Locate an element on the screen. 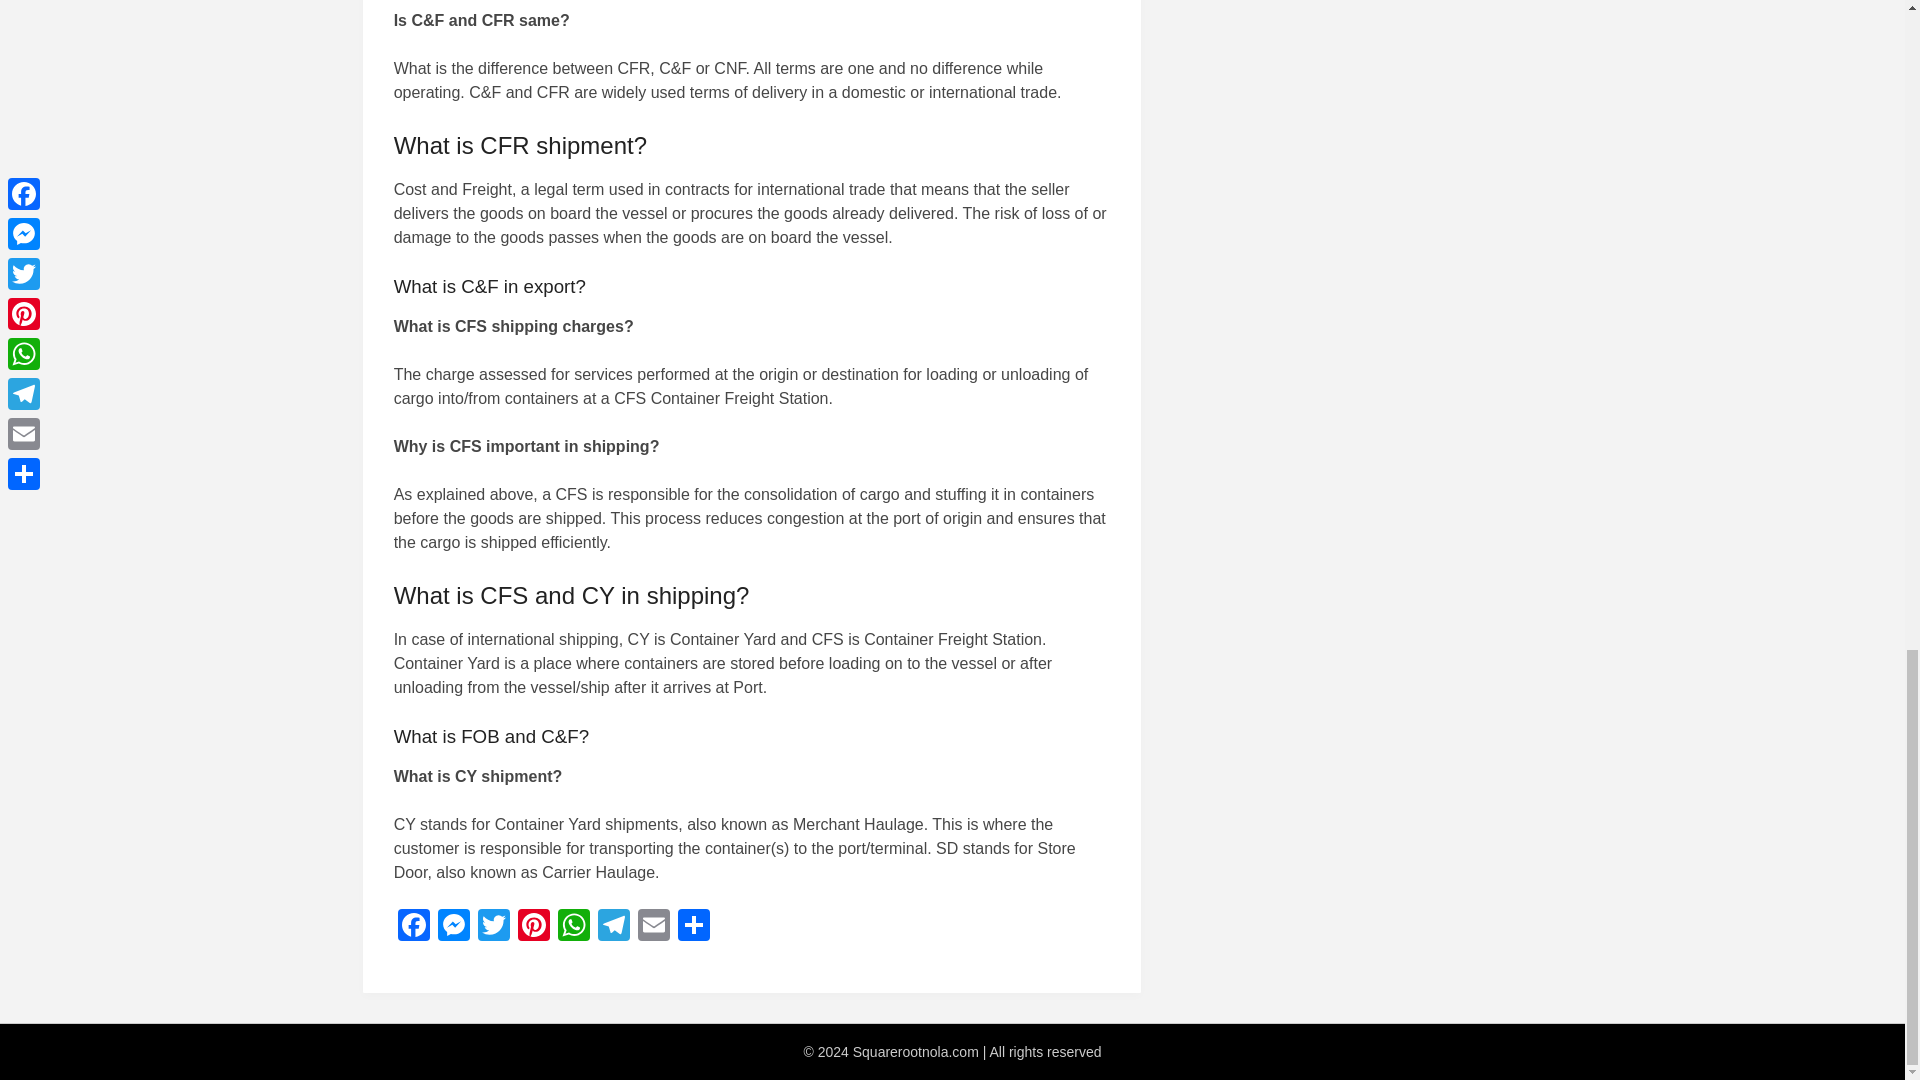 This screenshot has height=1080, width=1920. Twitter is located at coordinates (494, 928).